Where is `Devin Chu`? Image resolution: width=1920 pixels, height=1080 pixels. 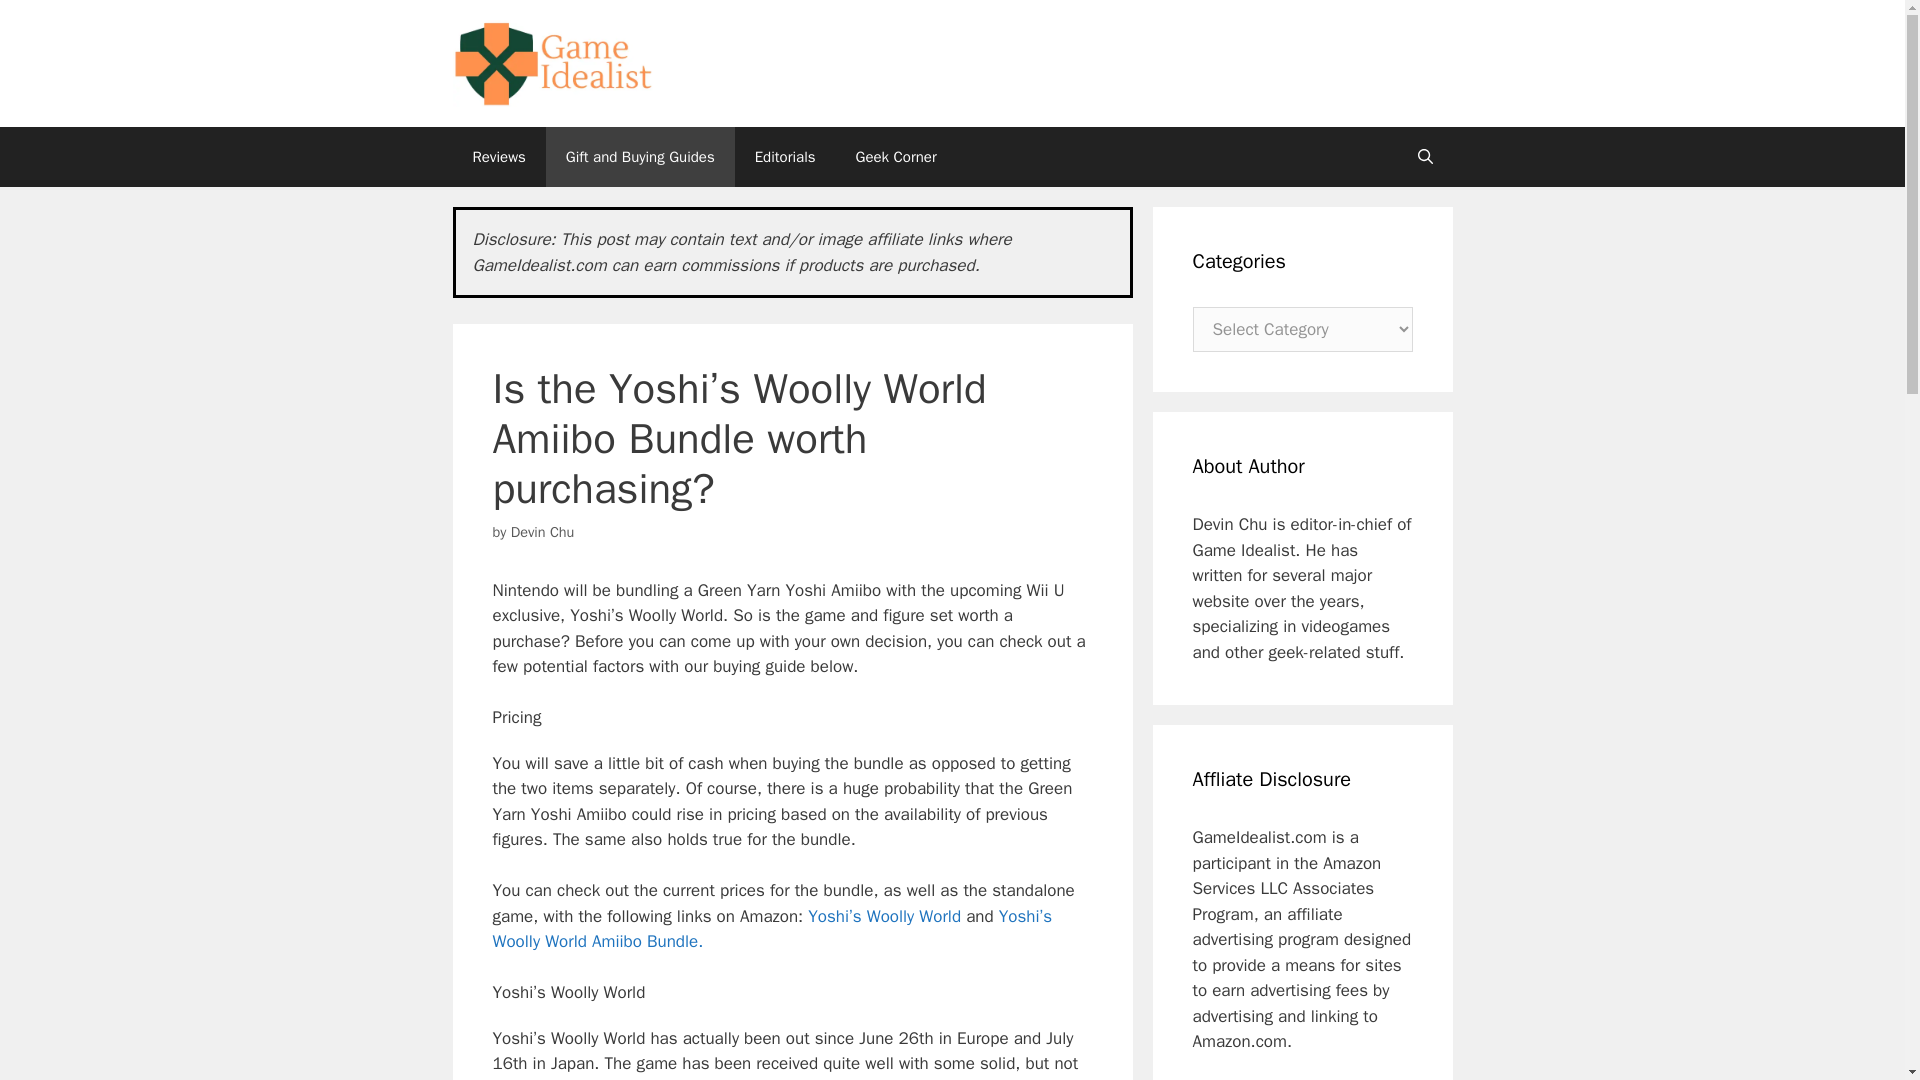
Devin Chu is located at coordinates (542, 532).